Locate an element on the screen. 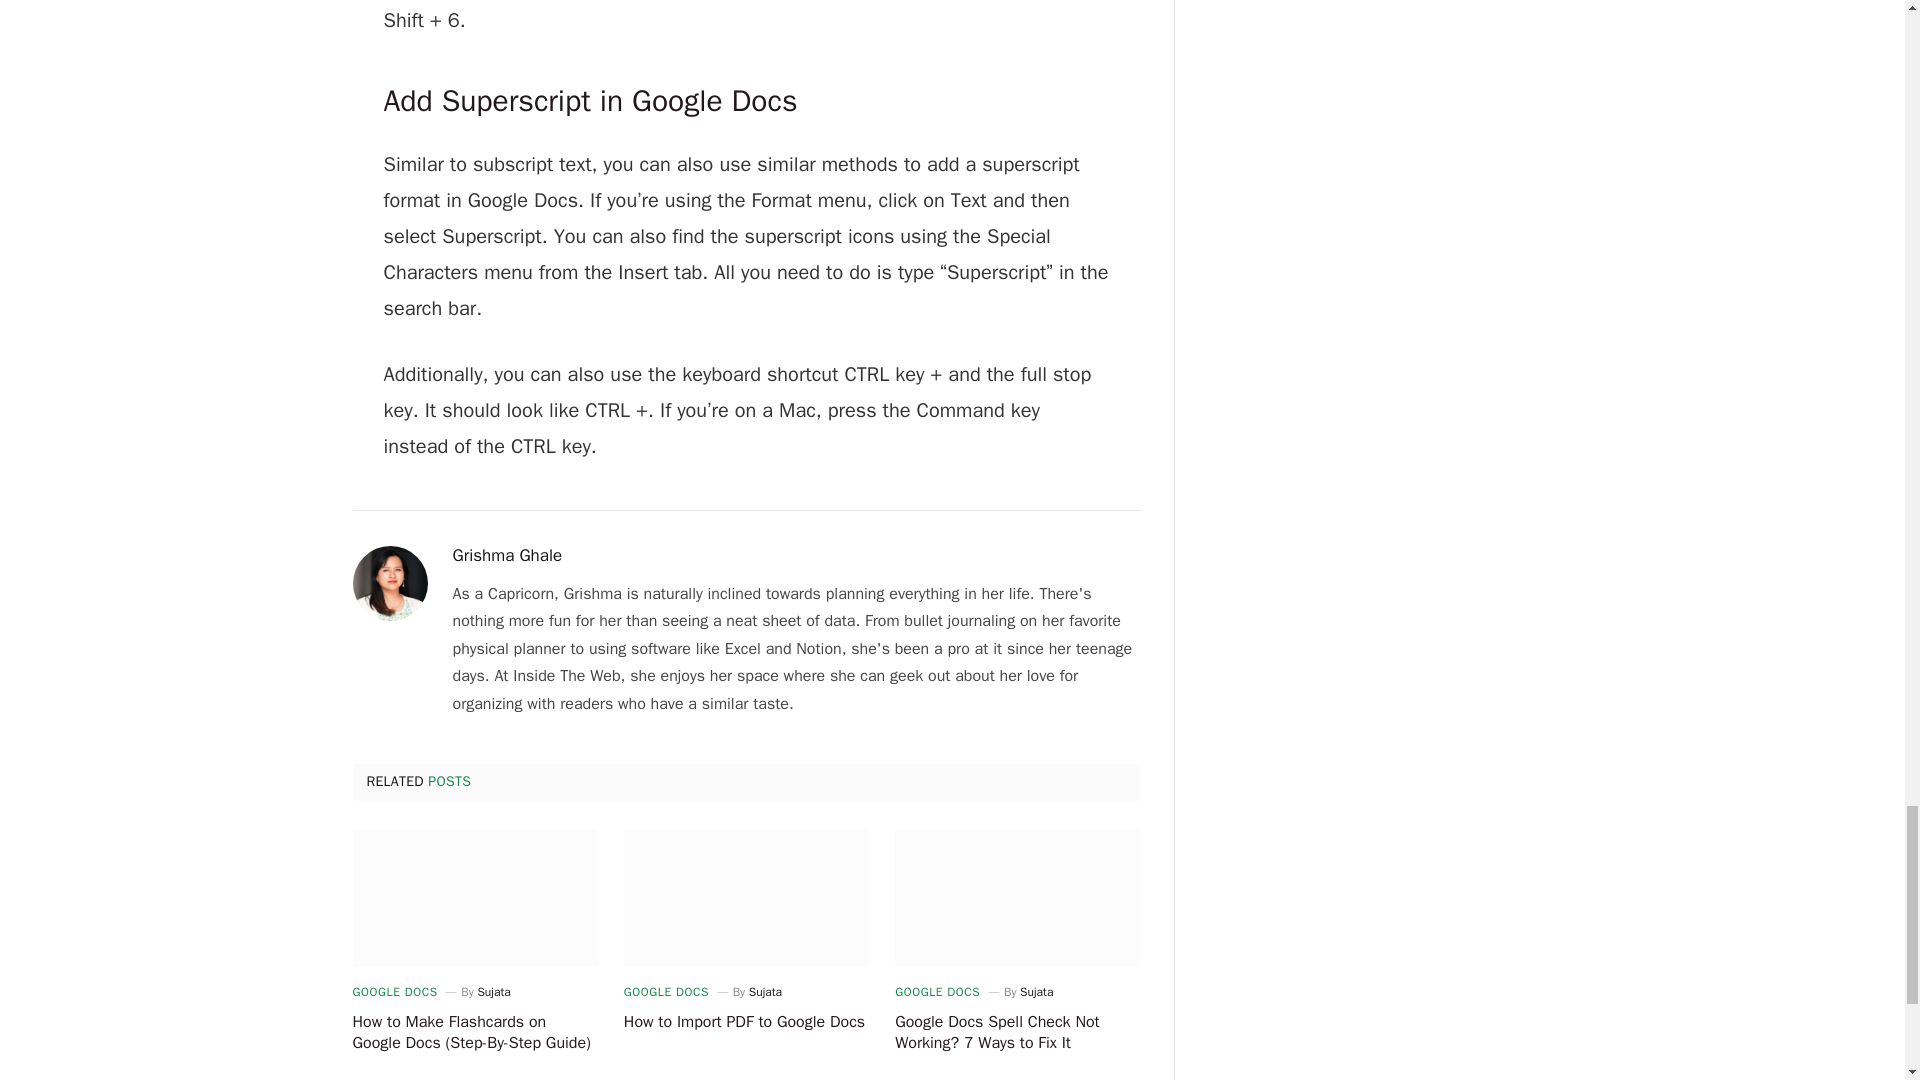 The height and width of the screenshot is (1080, 1920). GOOGLE DOCS is located at coordinates (394, 992).